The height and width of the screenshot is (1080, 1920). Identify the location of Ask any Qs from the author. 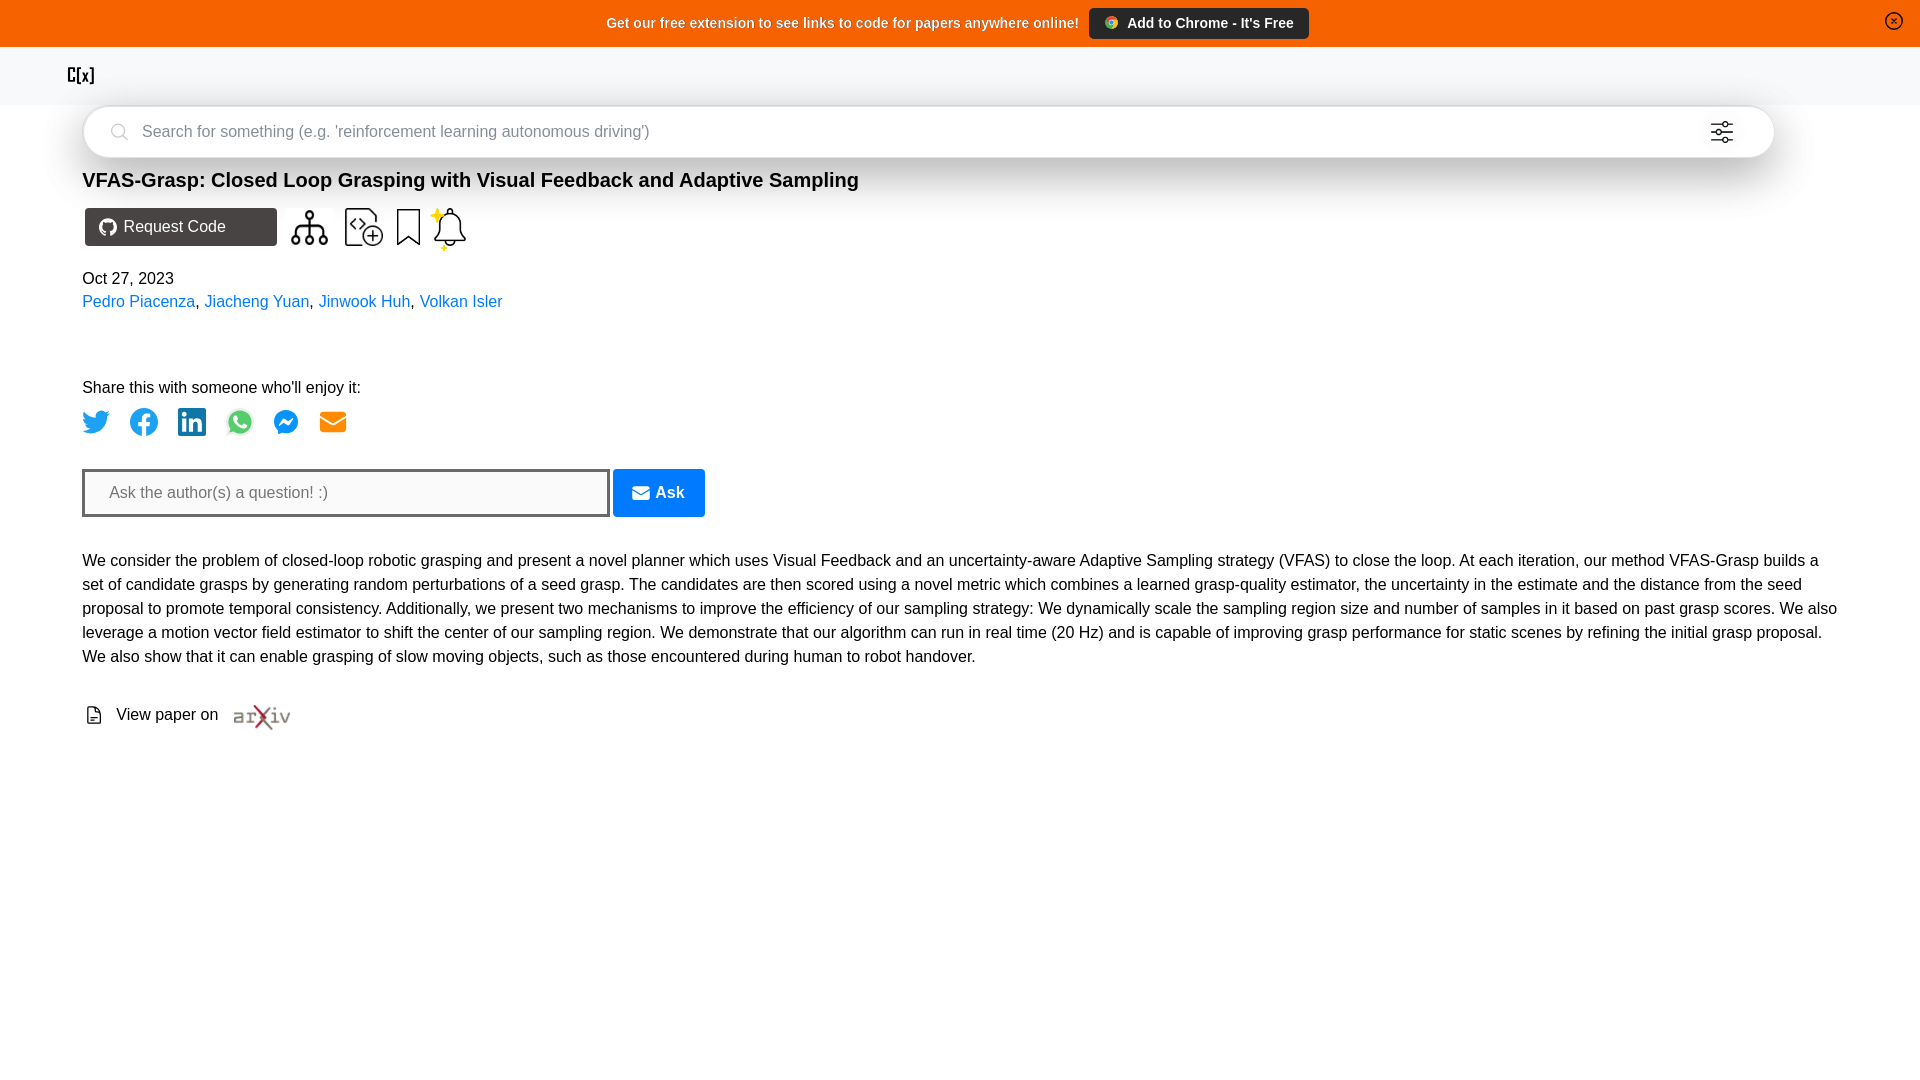
(658, 492).